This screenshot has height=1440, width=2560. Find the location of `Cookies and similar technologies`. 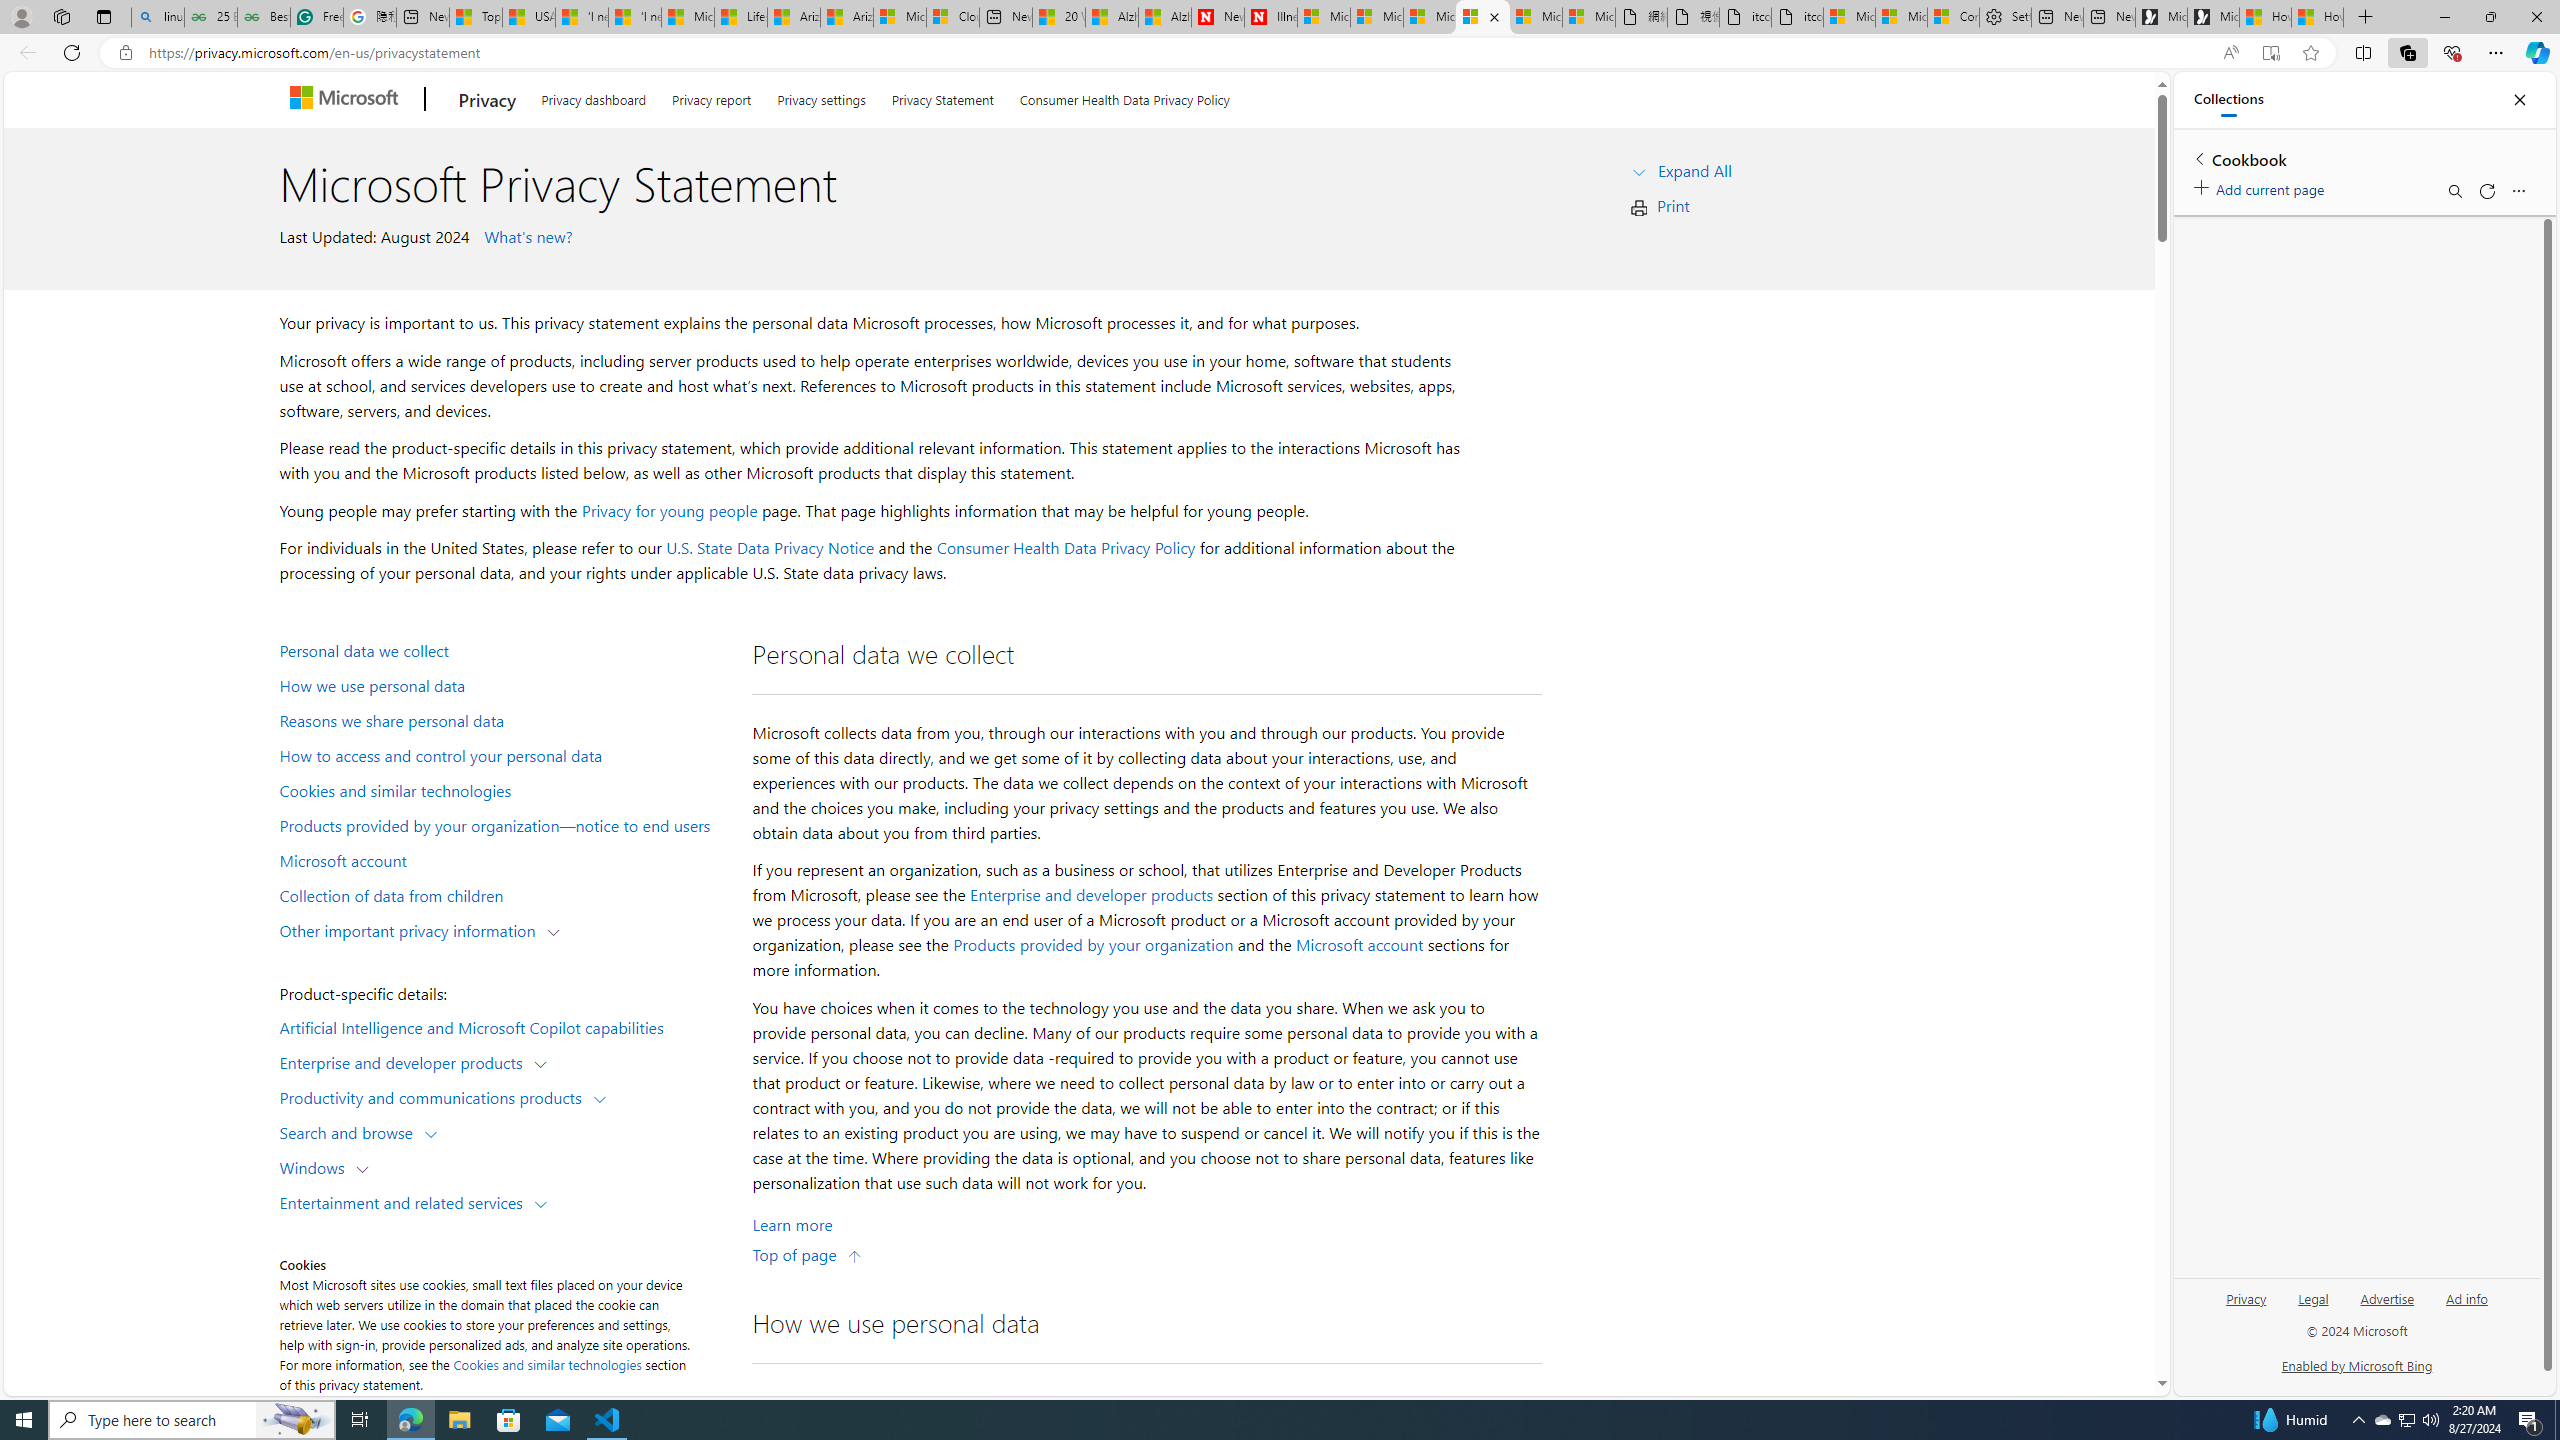

Cookies and similar technologies is located at coordinates (506, 790).